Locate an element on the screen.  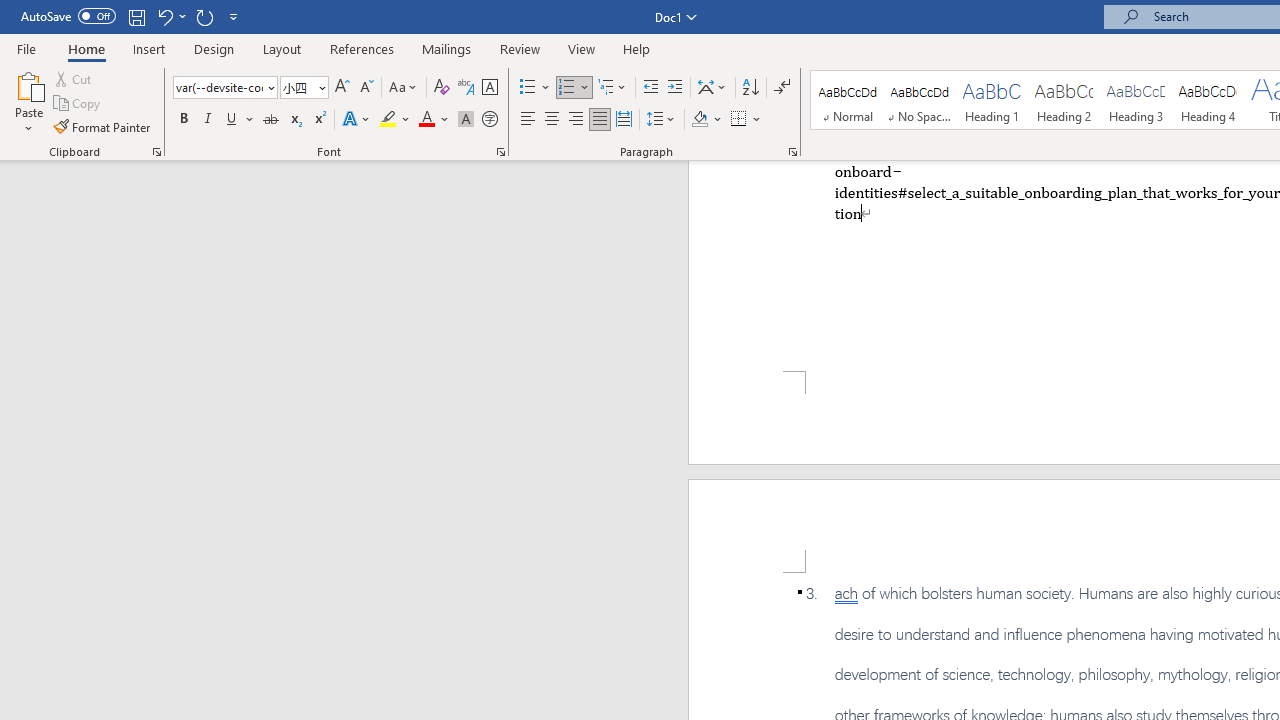
Repeat Style is located at coordinates (204, 16).